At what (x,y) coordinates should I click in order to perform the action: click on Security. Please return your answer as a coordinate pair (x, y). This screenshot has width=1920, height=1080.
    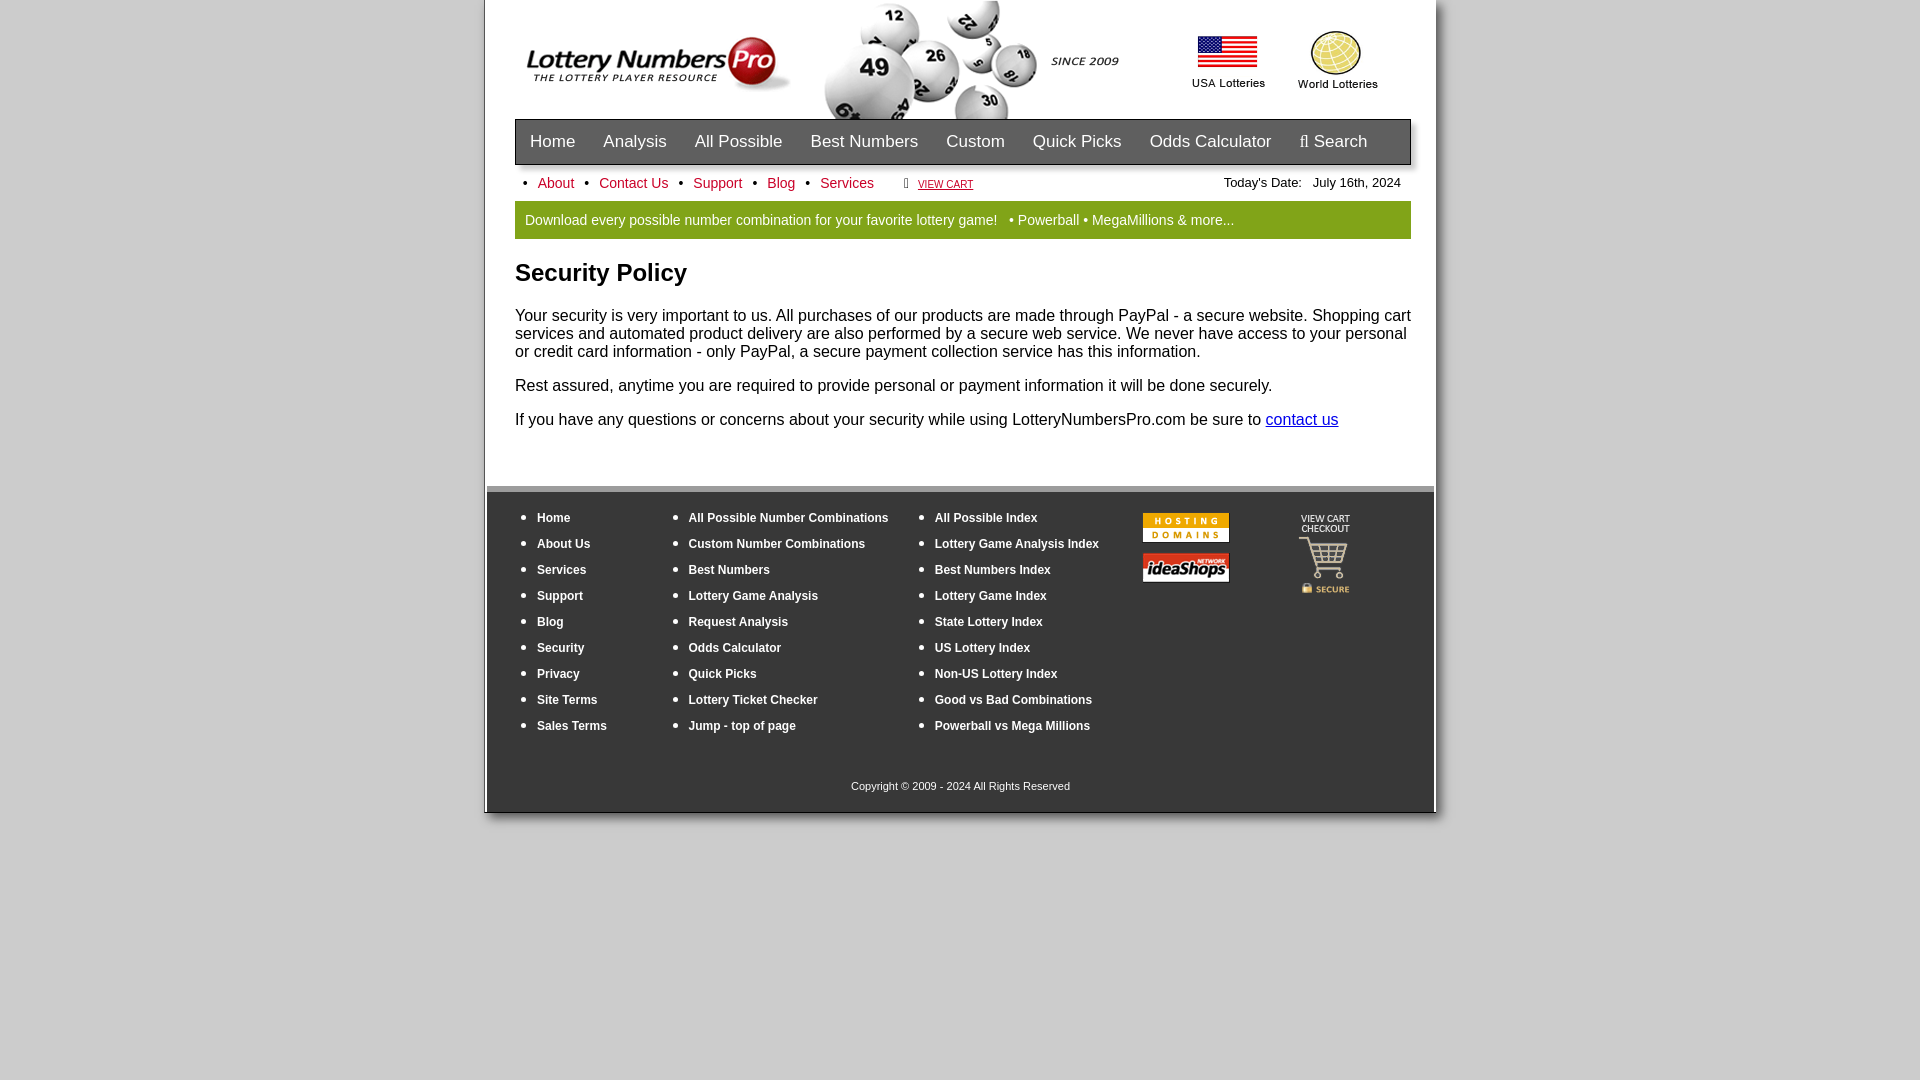
    Looking at the image, I should click on (560, 648).